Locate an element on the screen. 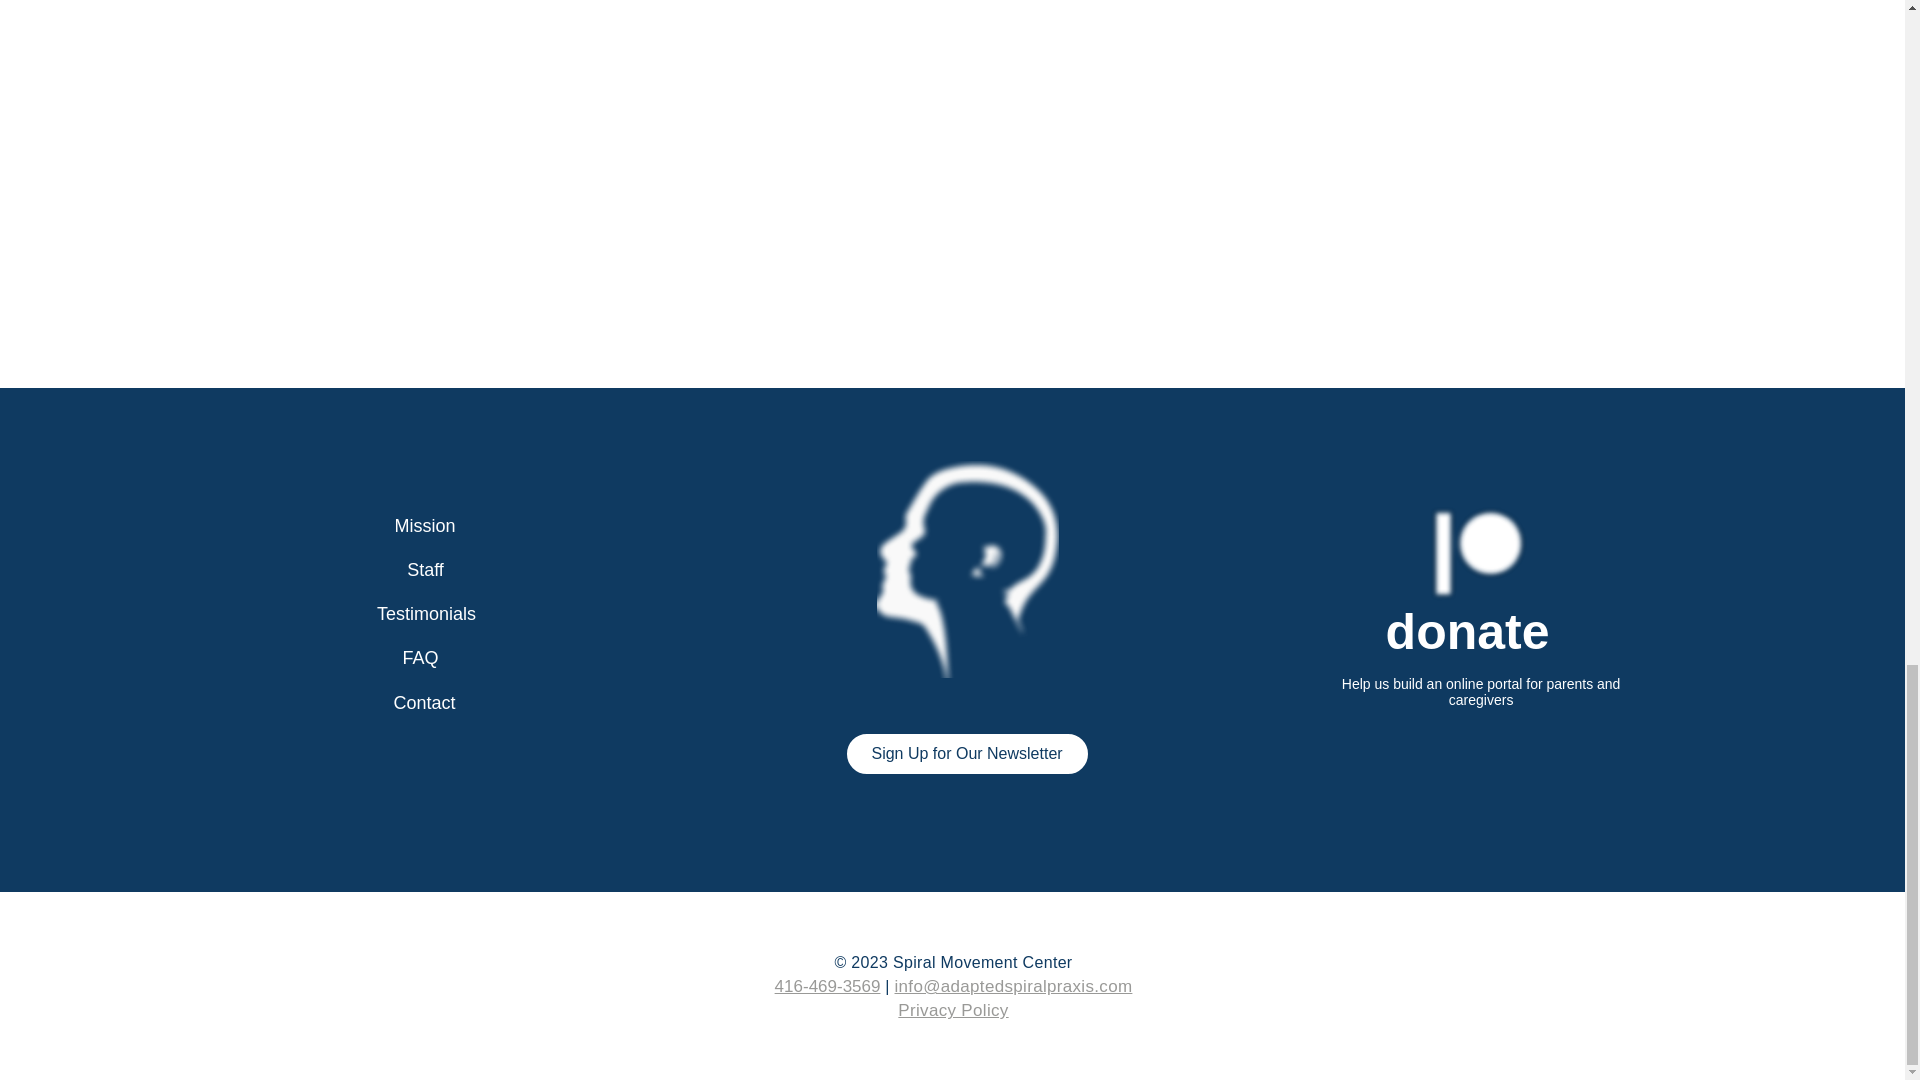 The image size is (1920, 1080). Sign Up for Our Newsletter is located at coordinates (967, 754).